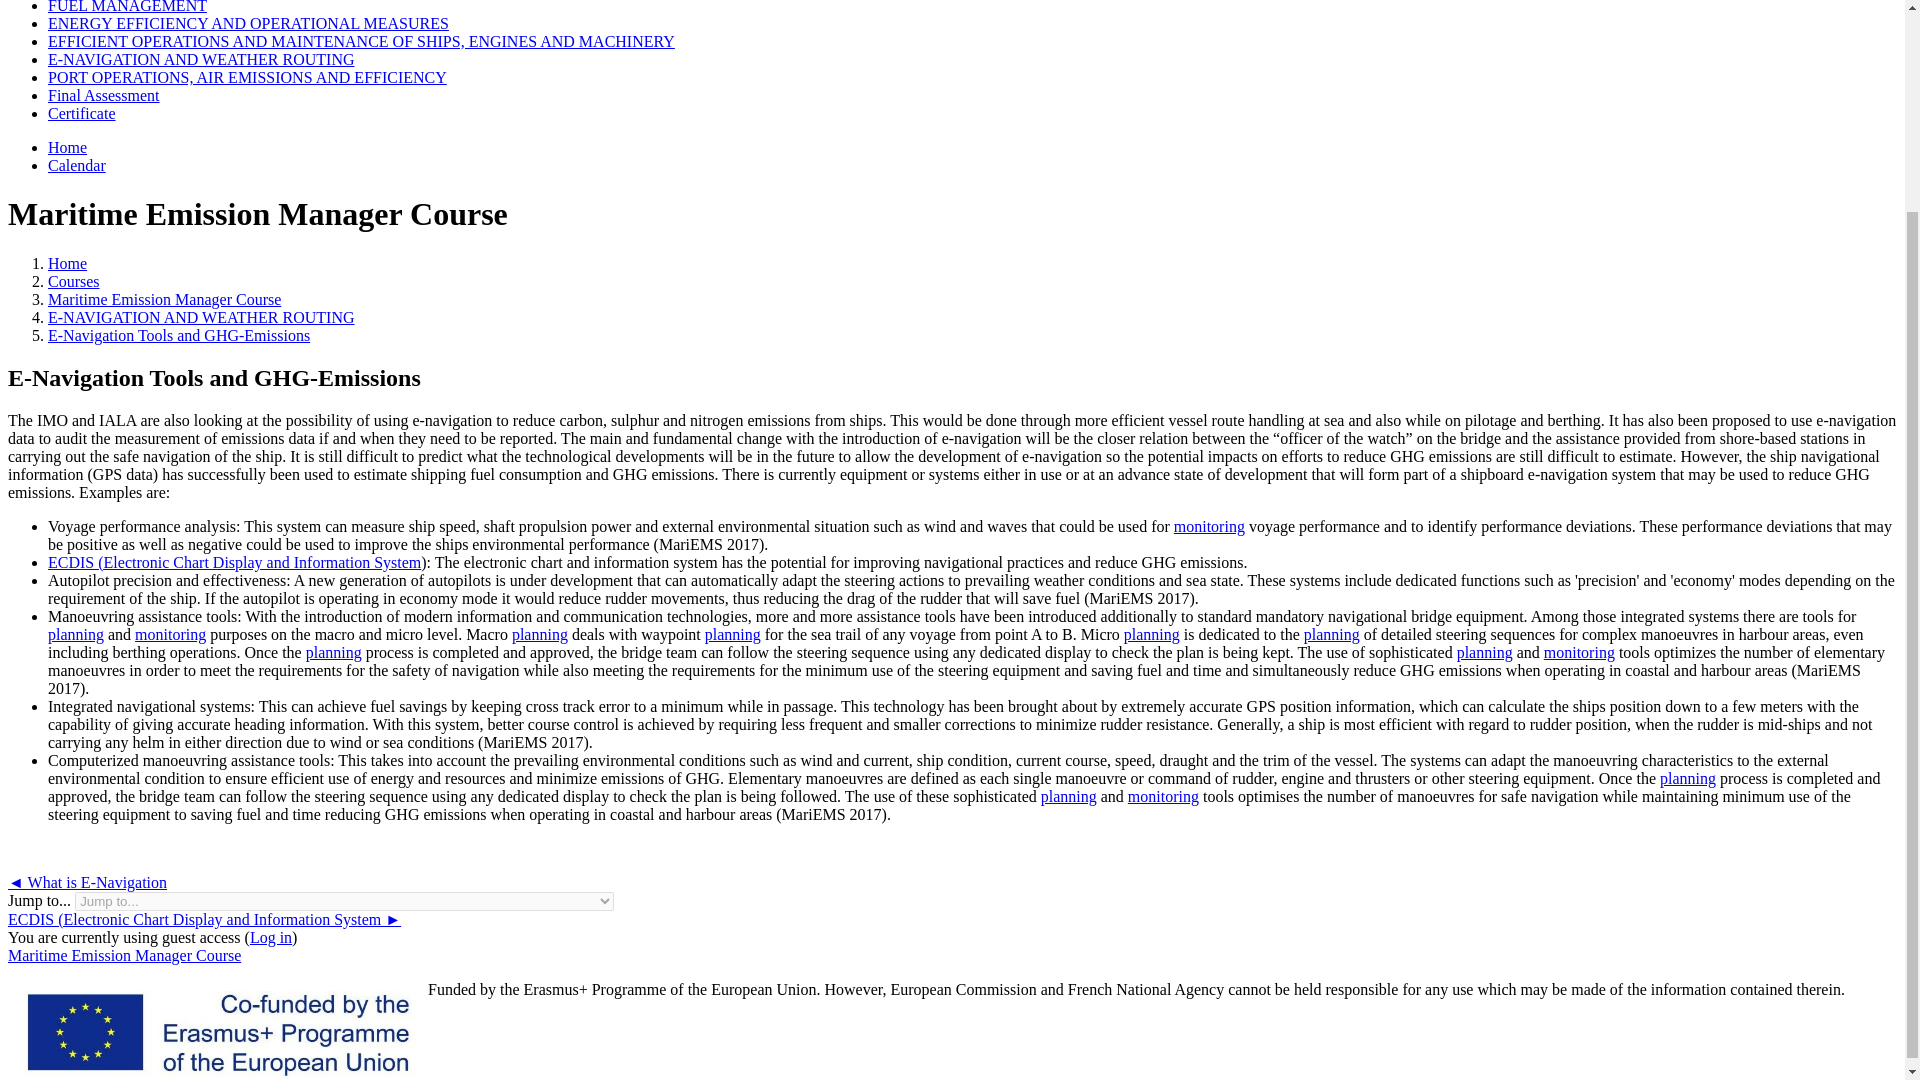 Image resolution: width=1920 pixels, height=1080 pixels. I want to click on E-NAVIGATION AND WEATHER ROUTING, so click(202, 317).